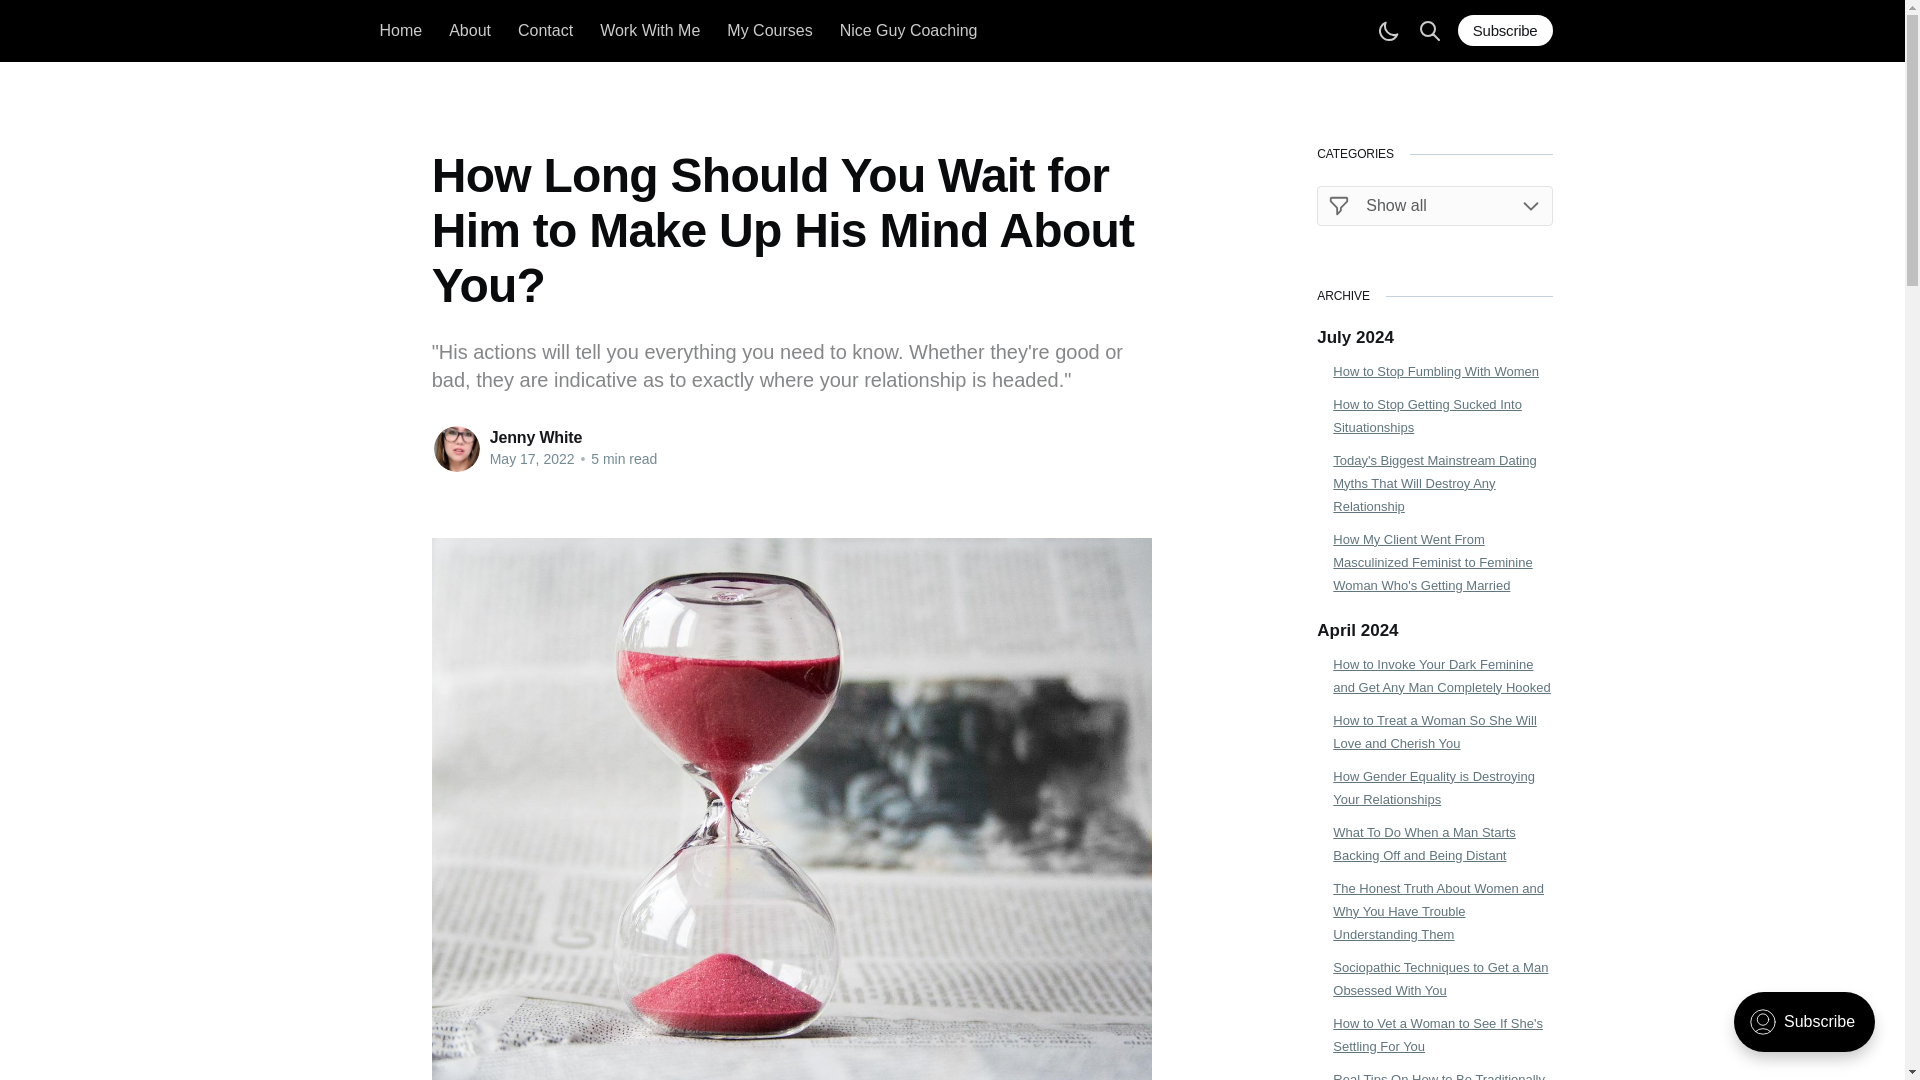  What do you see at coordinates (1442, 978) in the screenshot?
I see `Sociopathic Techniques to Get a Man Obsessed With You` at bounding box center [1442, 978].